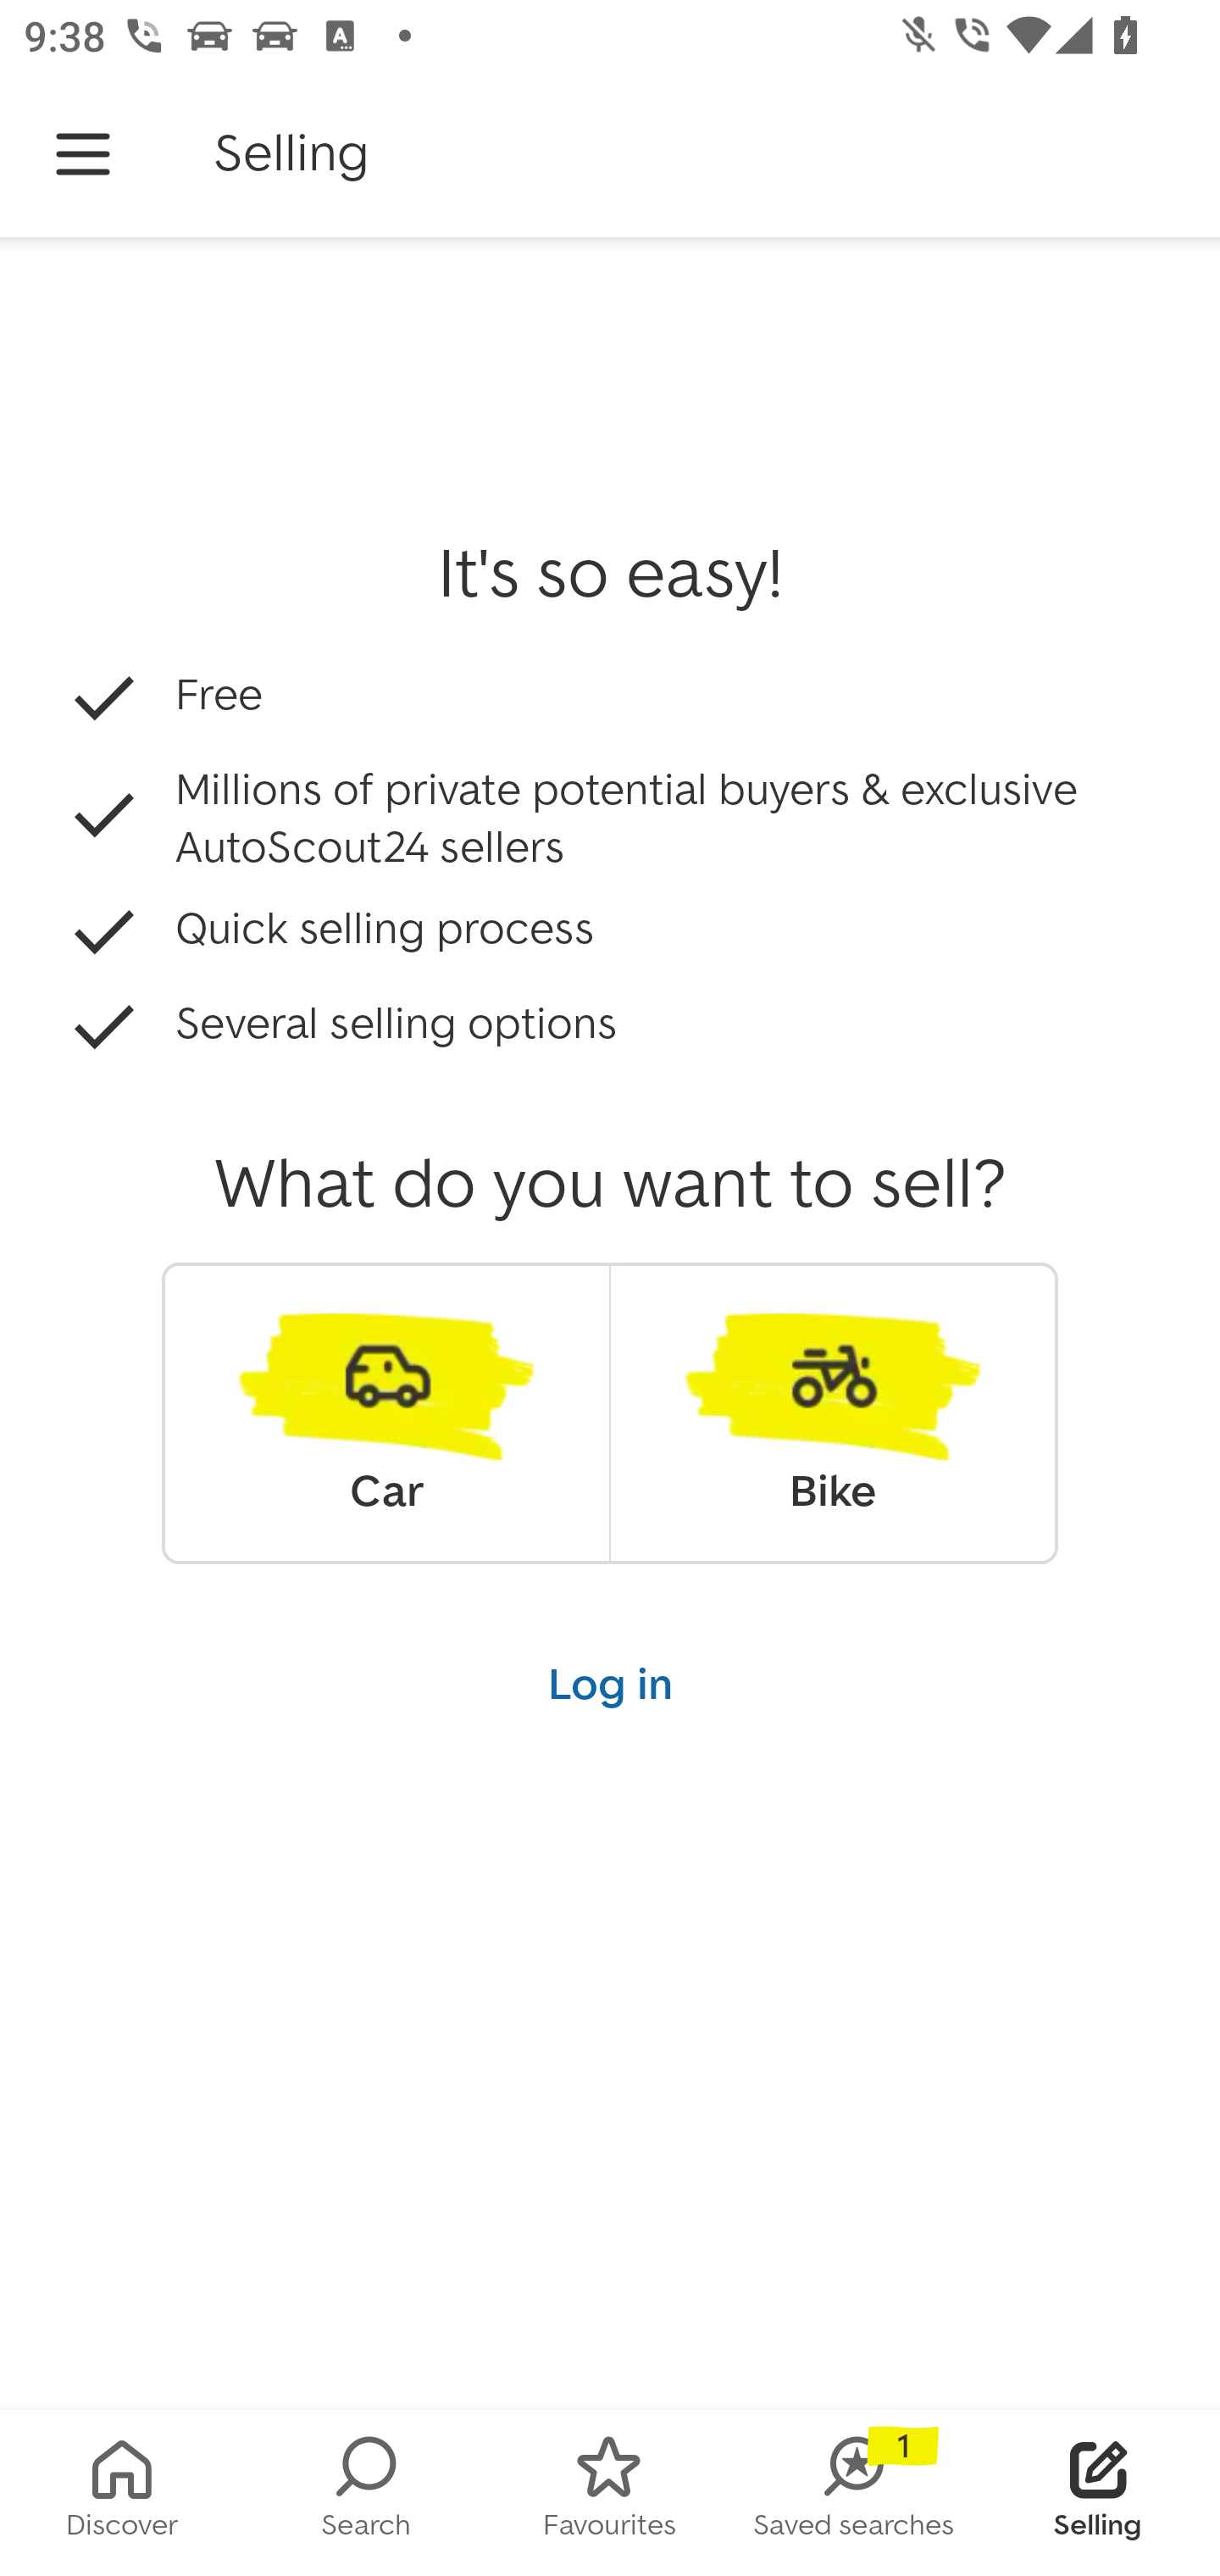  What do you see at coordinates (610, 1683) in the screenshot?
I see `Log in` at bounding box center [610, 1683].